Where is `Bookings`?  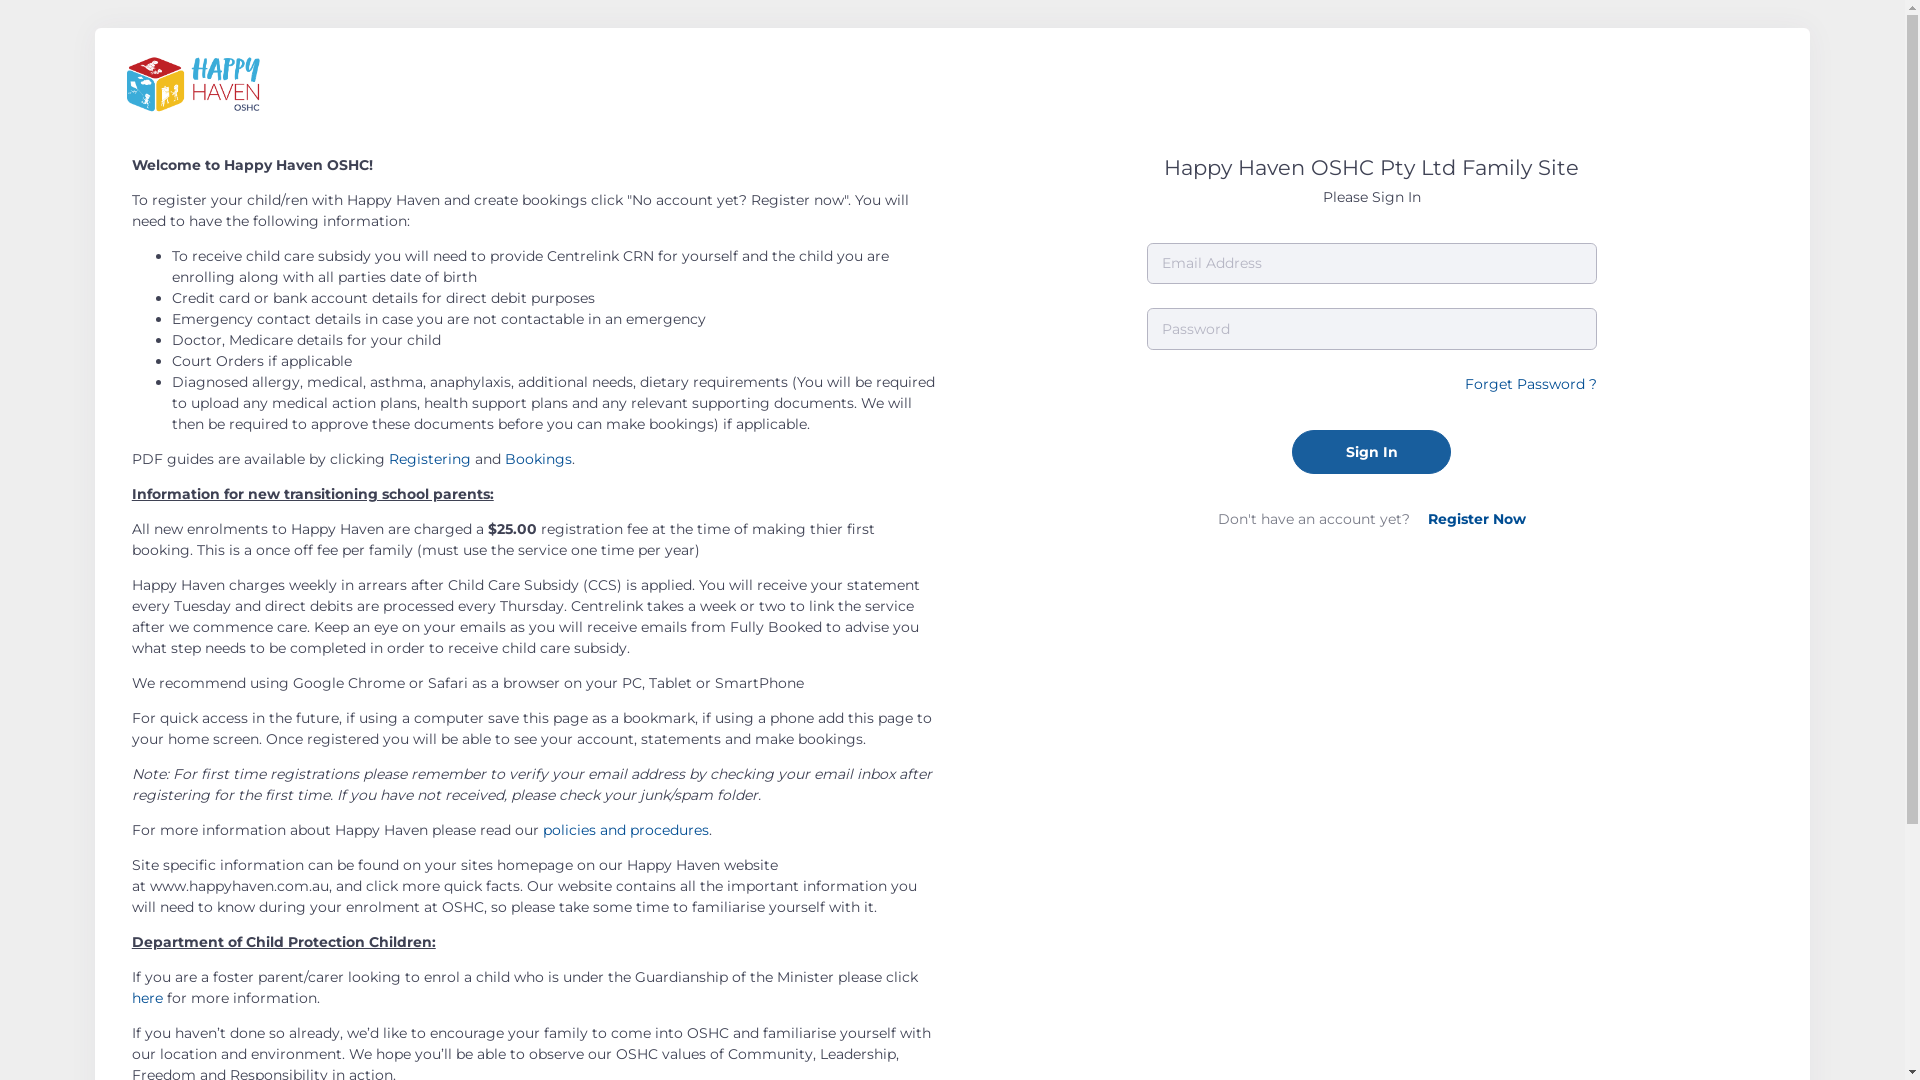 Bookings is located at coordinates (538, 459).